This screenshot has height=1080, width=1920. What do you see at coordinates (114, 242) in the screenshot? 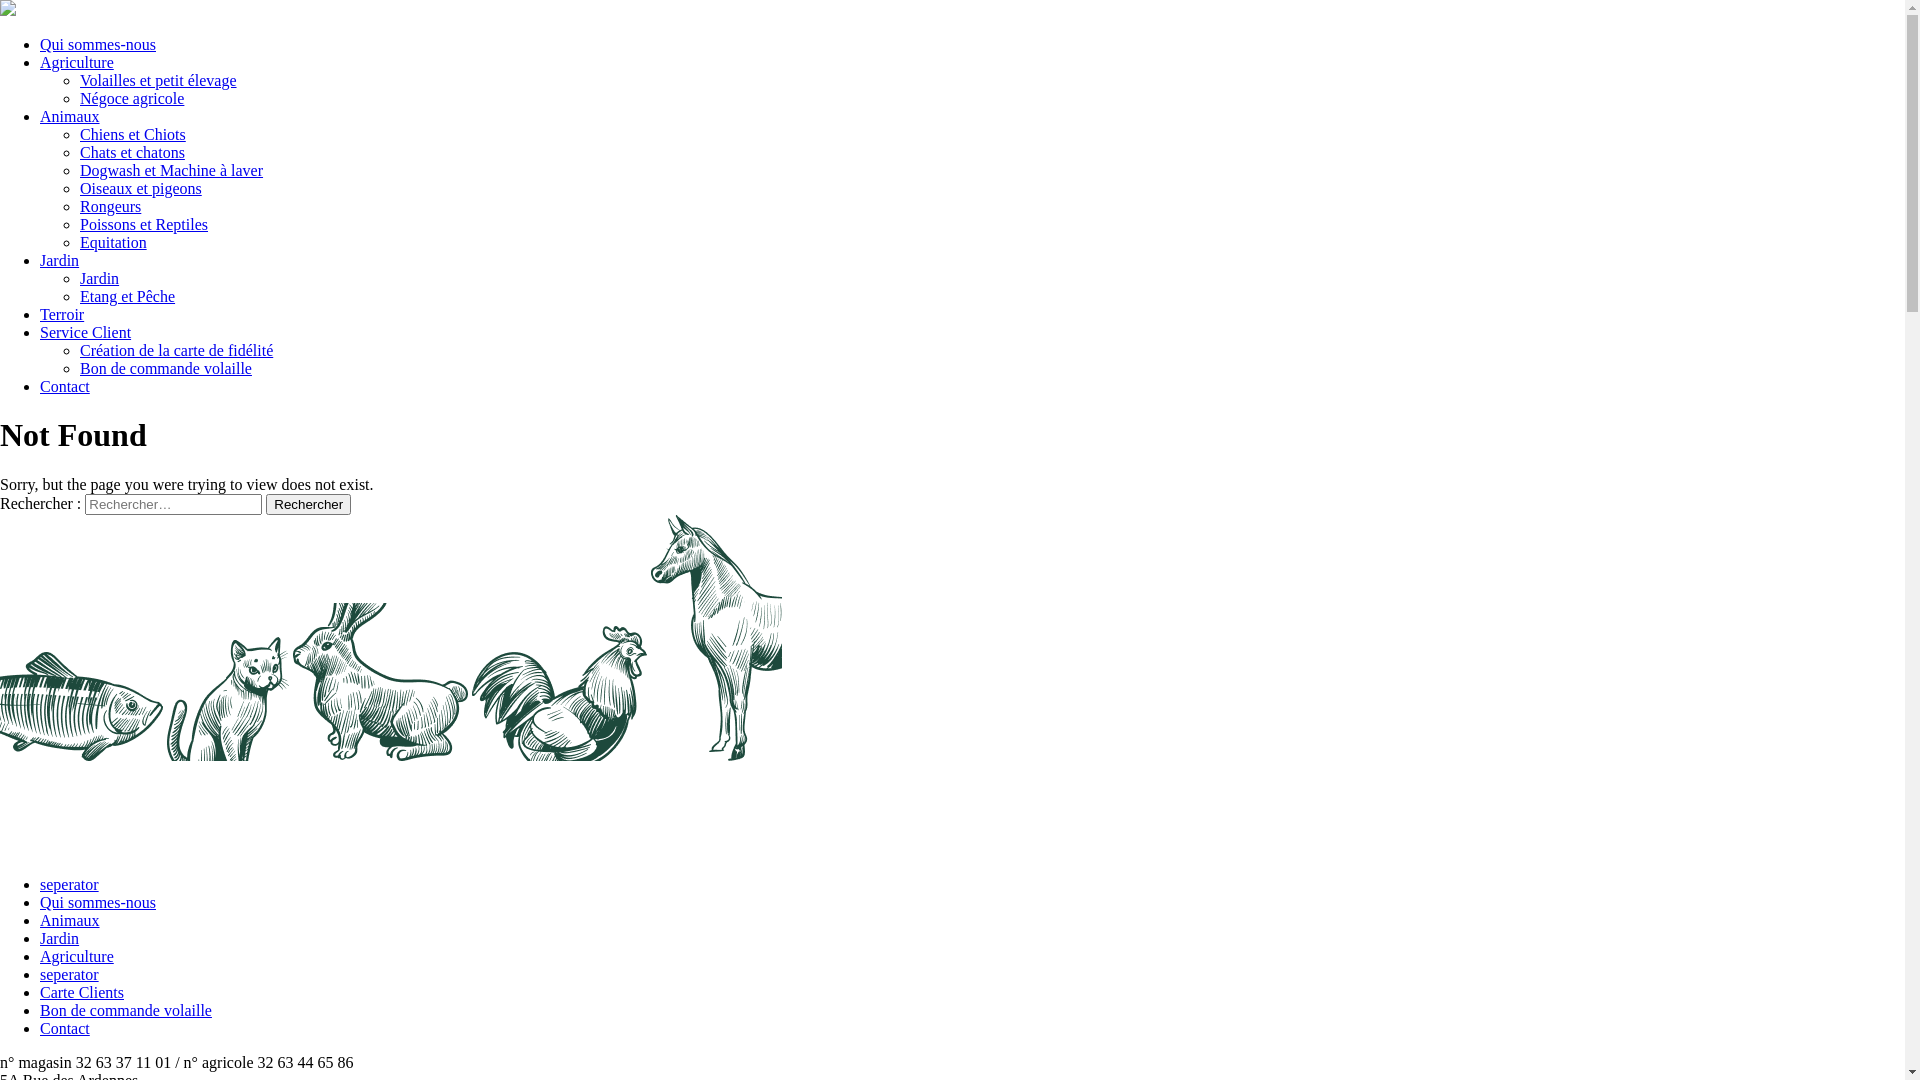
I see `Equitation` at bounding box center [114, 242].